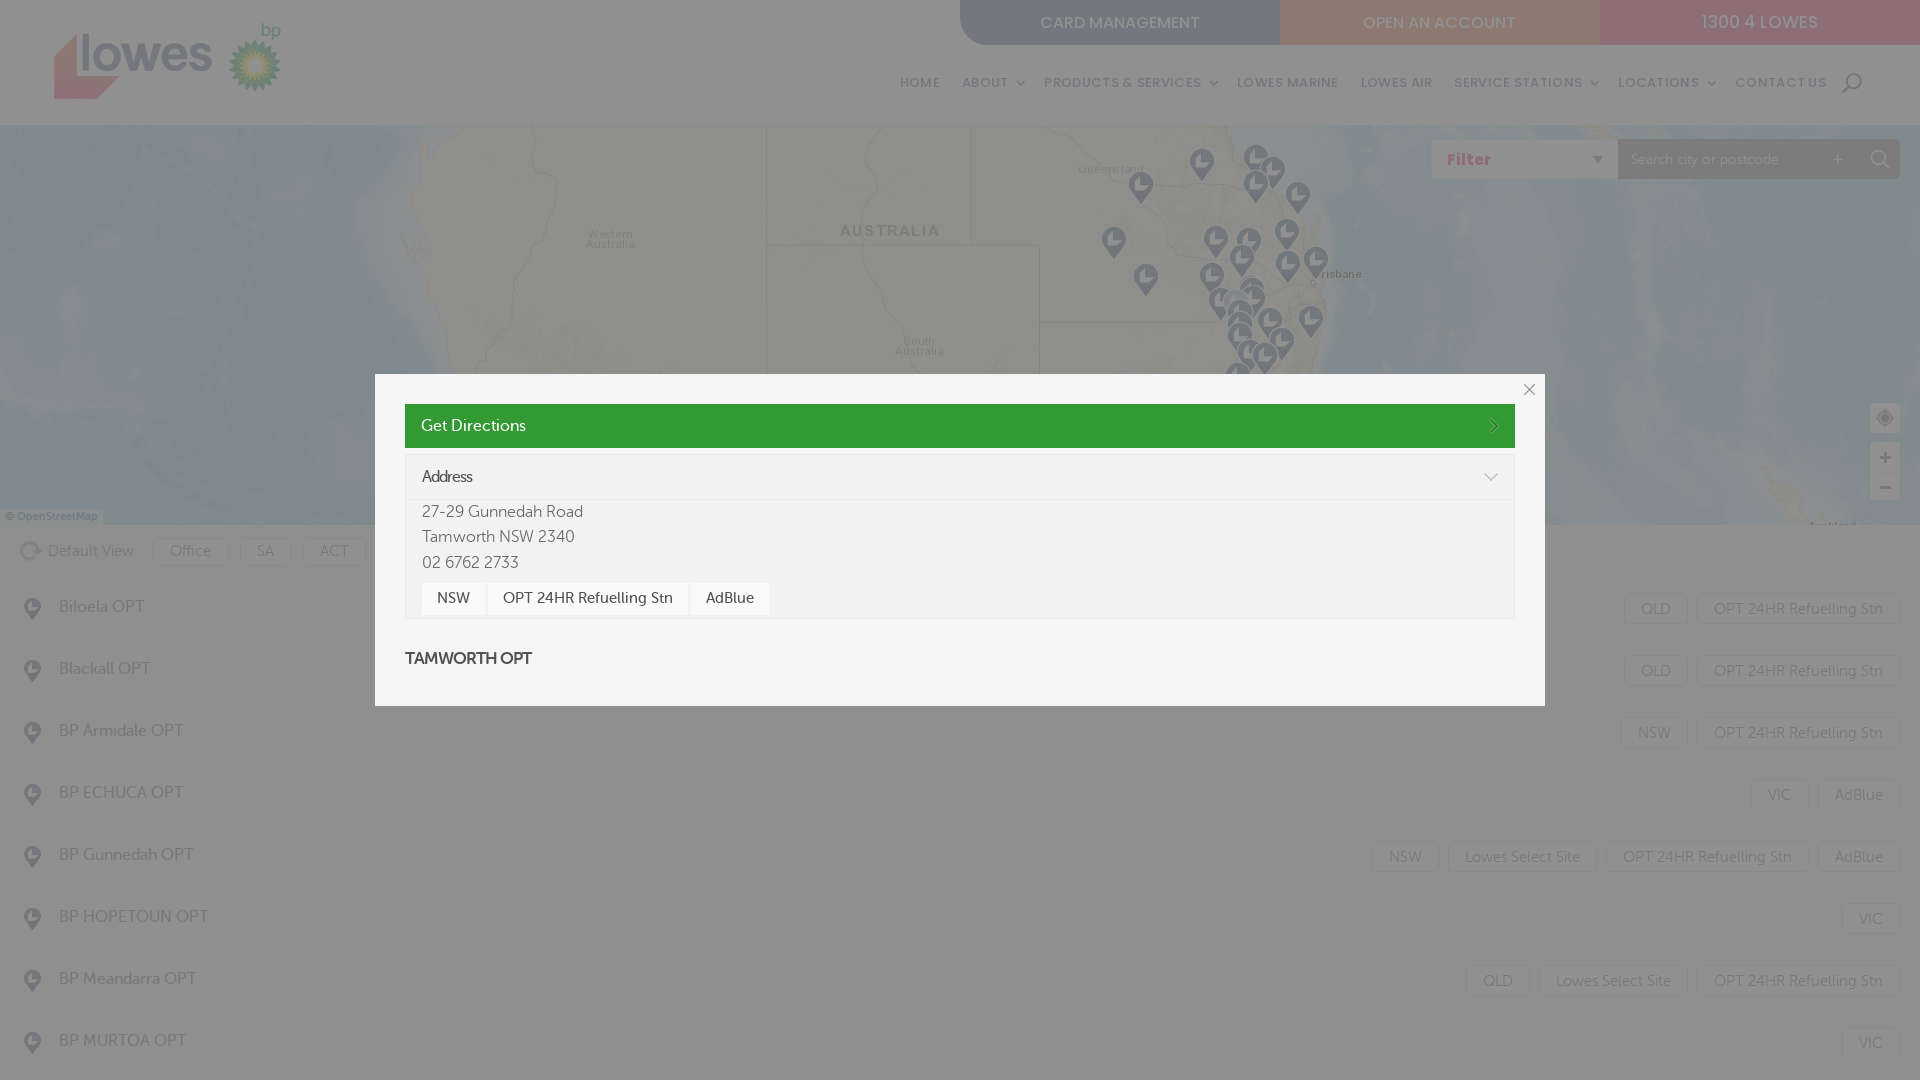 The width and height of the screenshot is (1920, 1080). I want to click on LOWES MARINE, so click(1288, 83).